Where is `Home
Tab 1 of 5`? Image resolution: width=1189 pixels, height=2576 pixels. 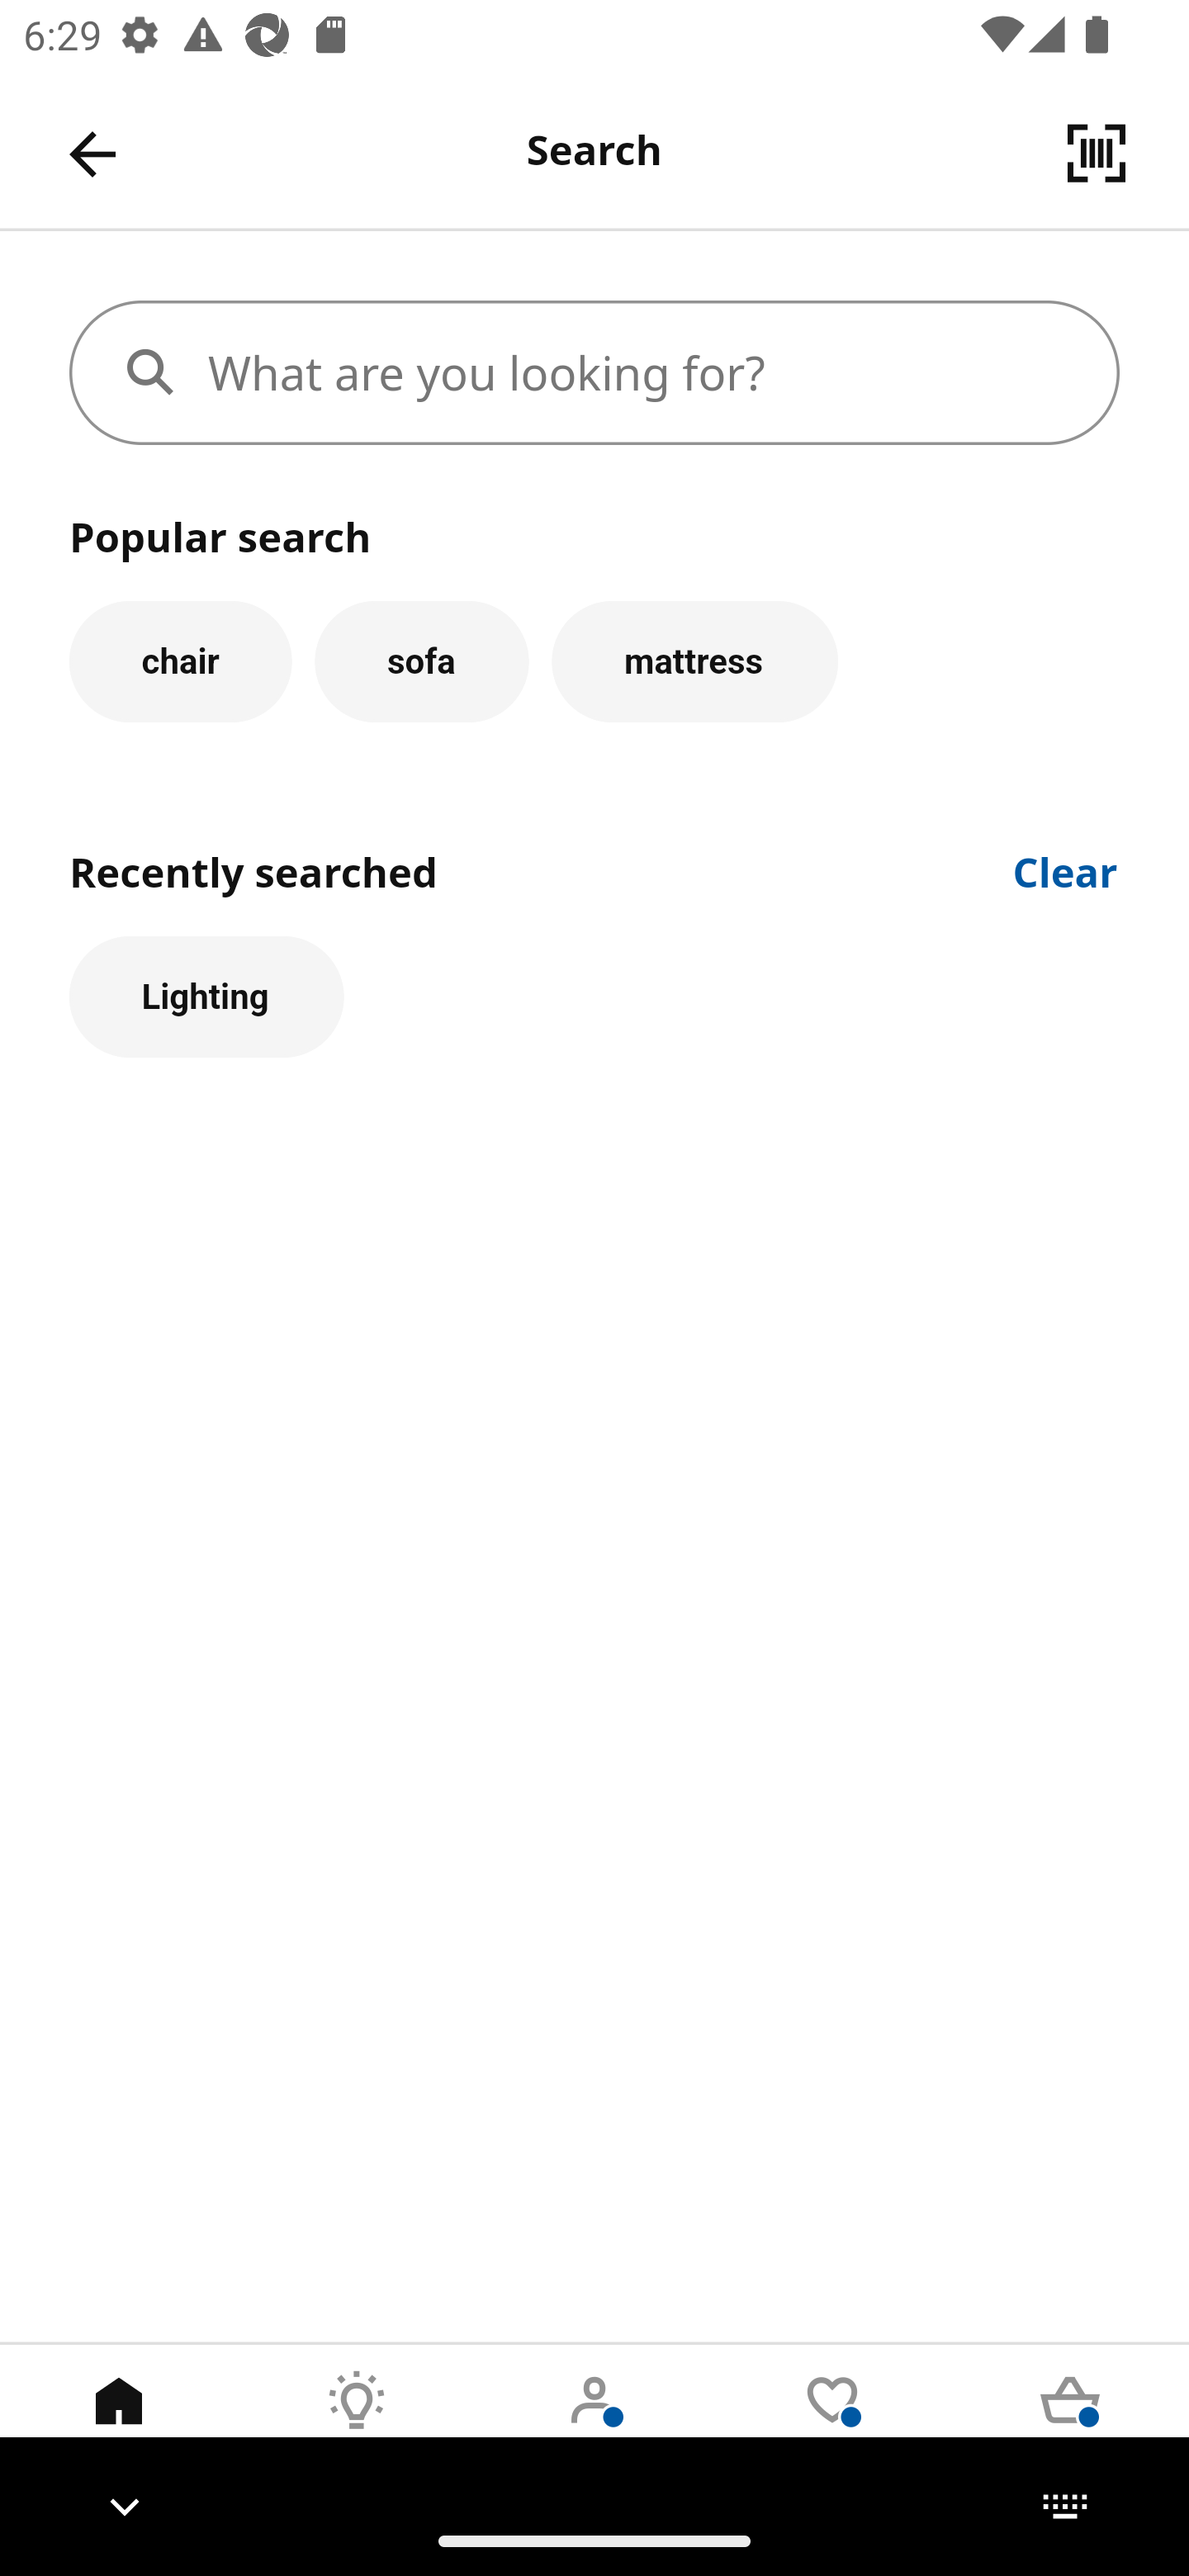 Home
Tab 1 of 5 is located at coordinates (119, 2425).